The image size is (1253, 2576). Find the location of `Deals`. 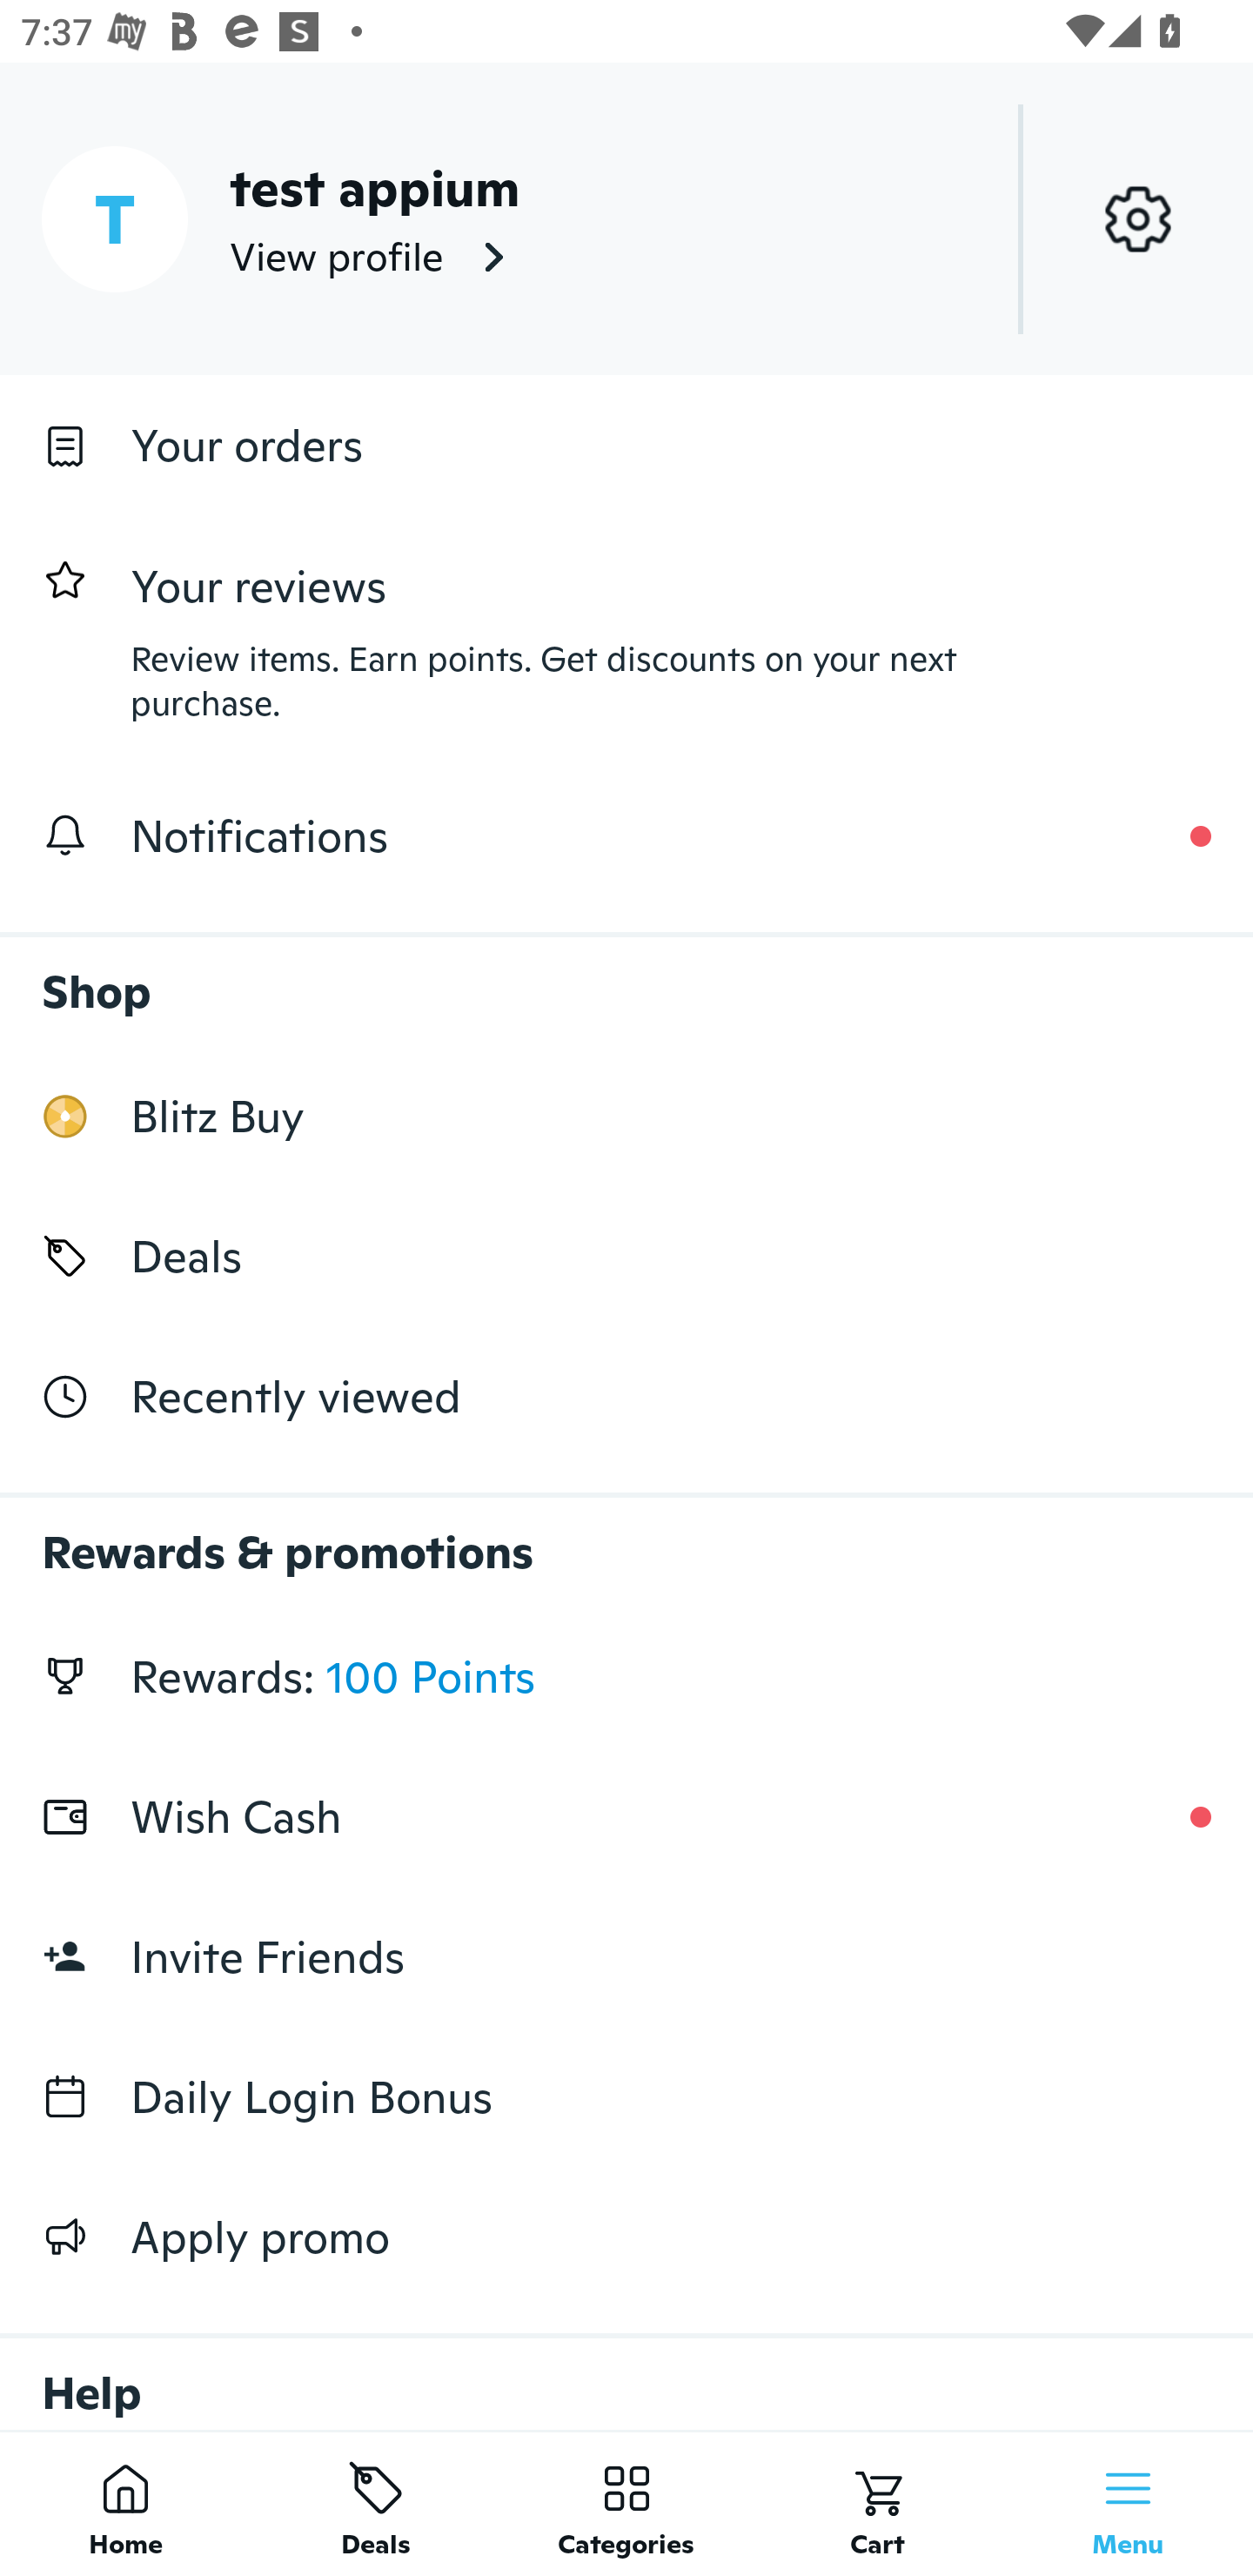

Deals is located at coordinates (376, 2503).